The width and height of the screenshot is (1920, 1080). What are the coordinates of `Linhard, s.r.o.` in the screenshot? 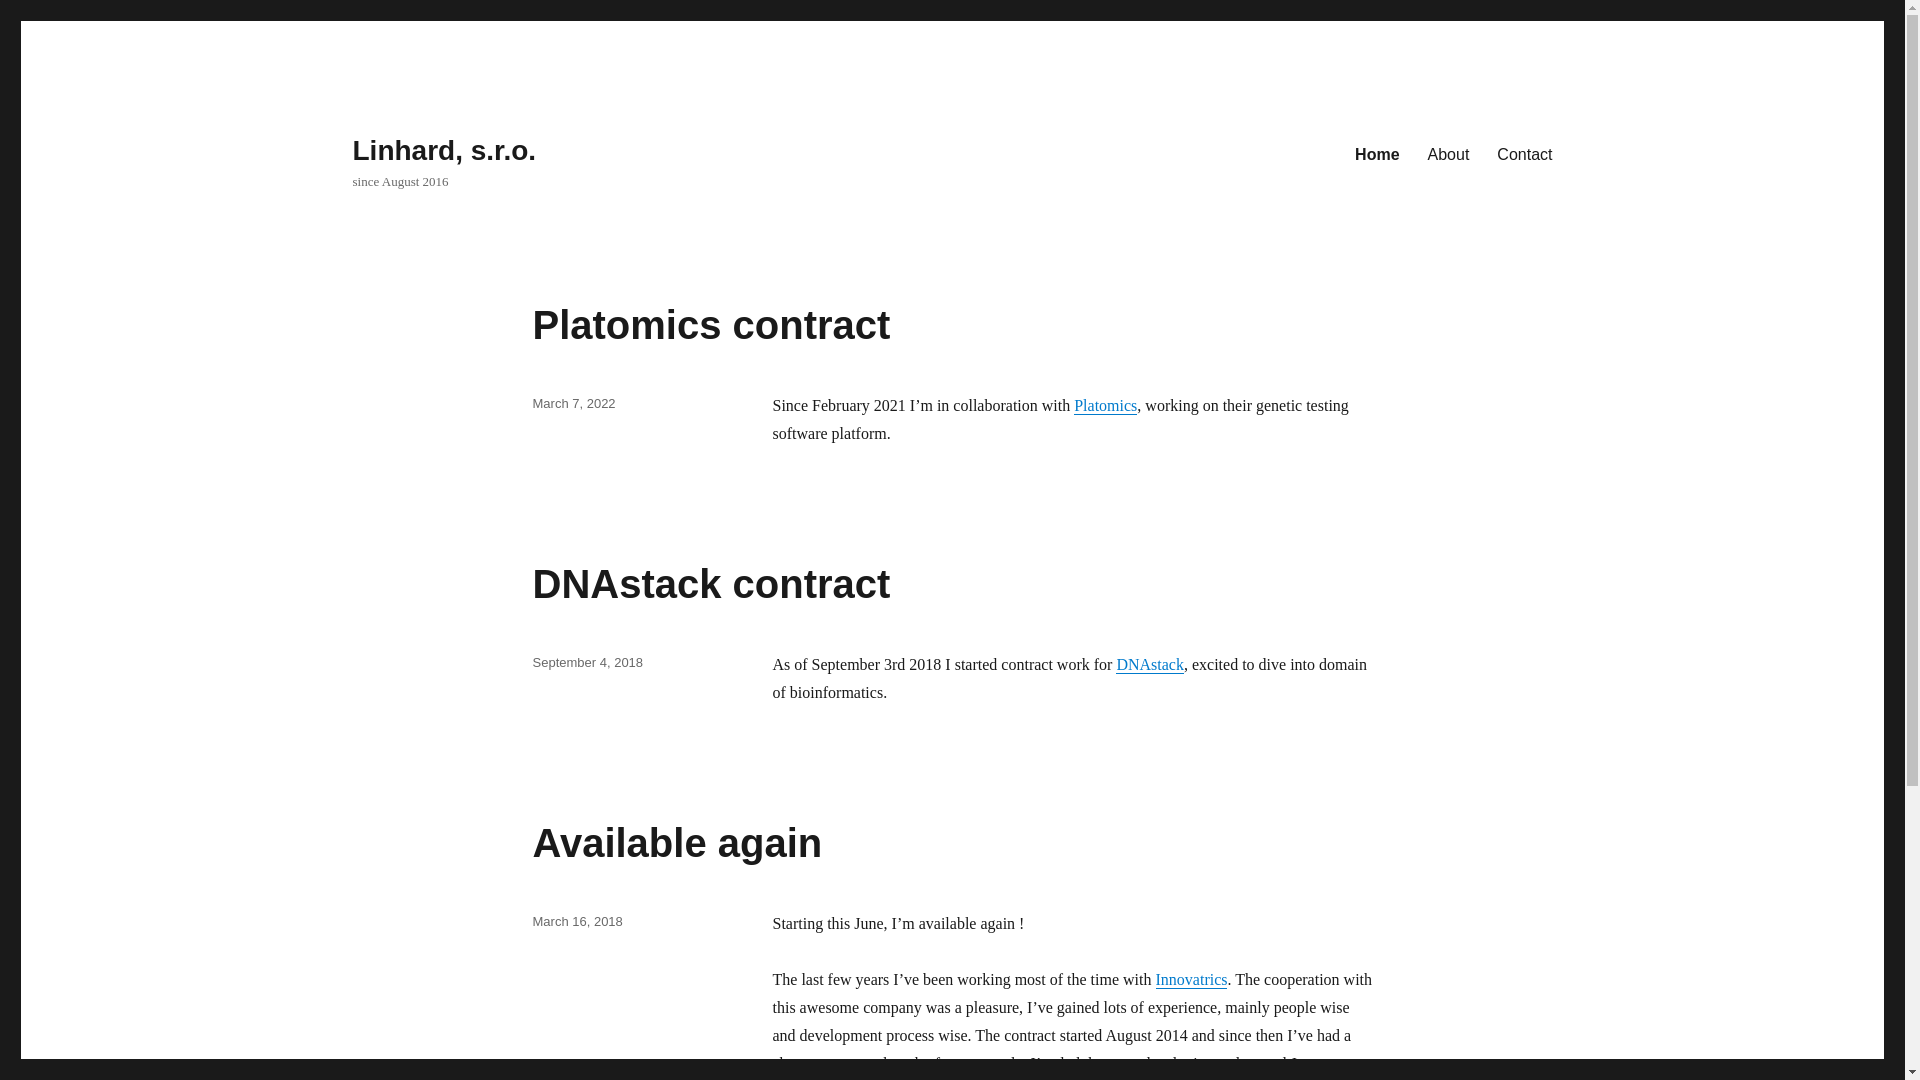 It's located at (443, 150).